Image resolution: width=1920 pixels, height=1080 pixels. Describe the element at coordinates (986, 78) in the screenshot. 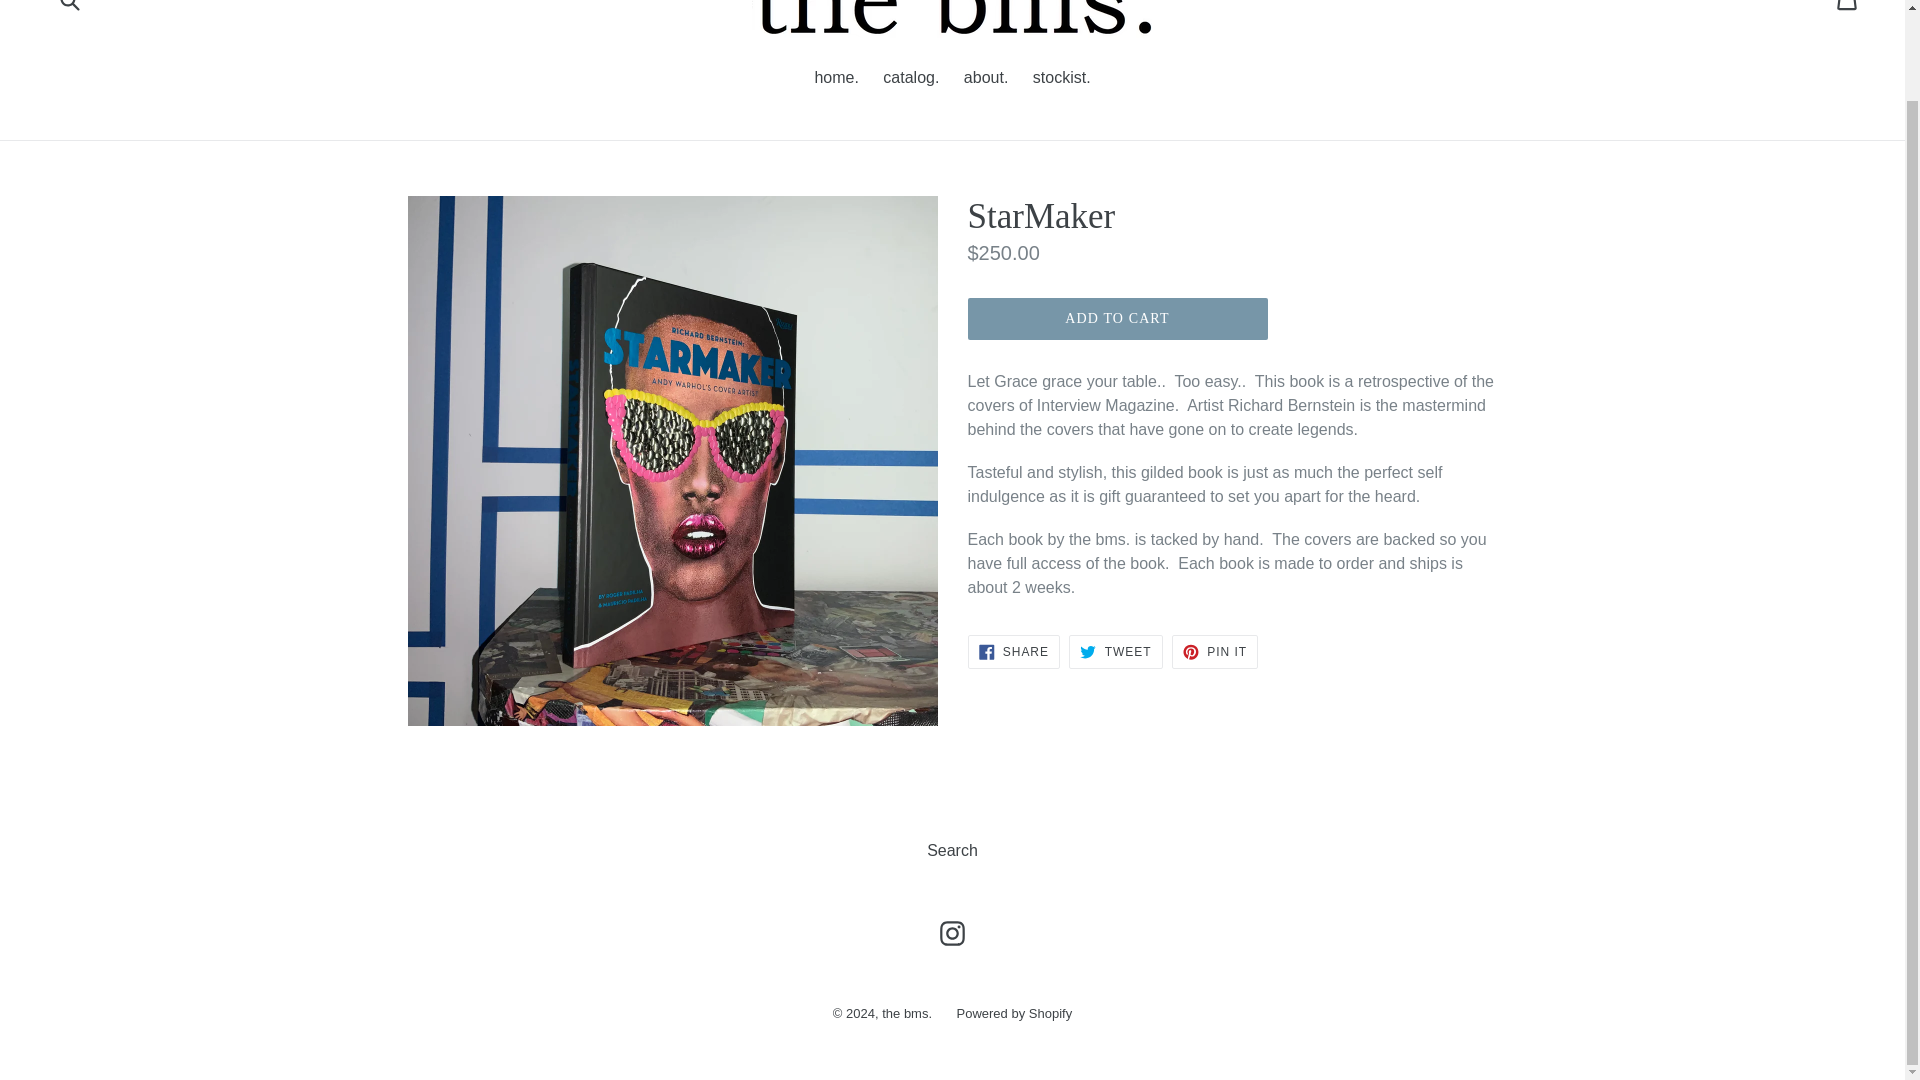

I see `stockist.` at that location.